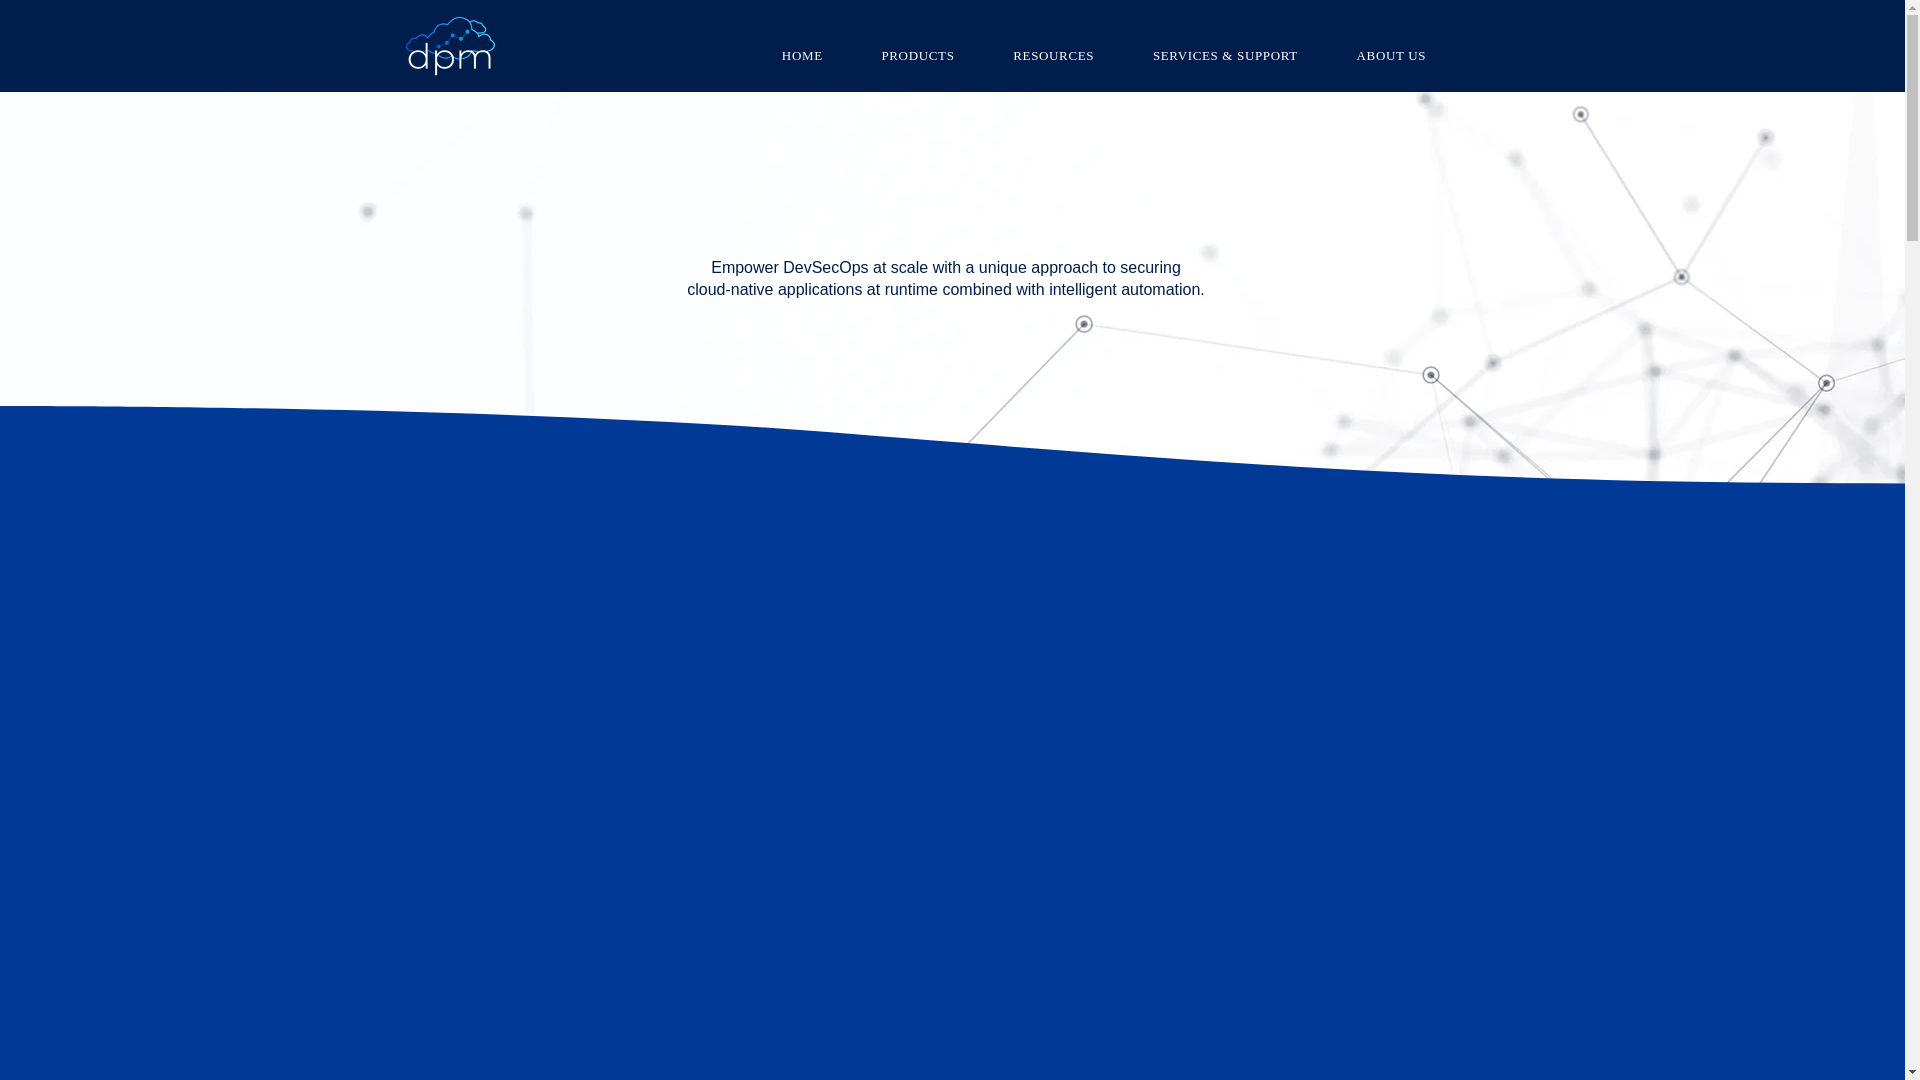 The height and width of the screenshot is (1080, 1920). I want to click on HOME, so click(802, 56).